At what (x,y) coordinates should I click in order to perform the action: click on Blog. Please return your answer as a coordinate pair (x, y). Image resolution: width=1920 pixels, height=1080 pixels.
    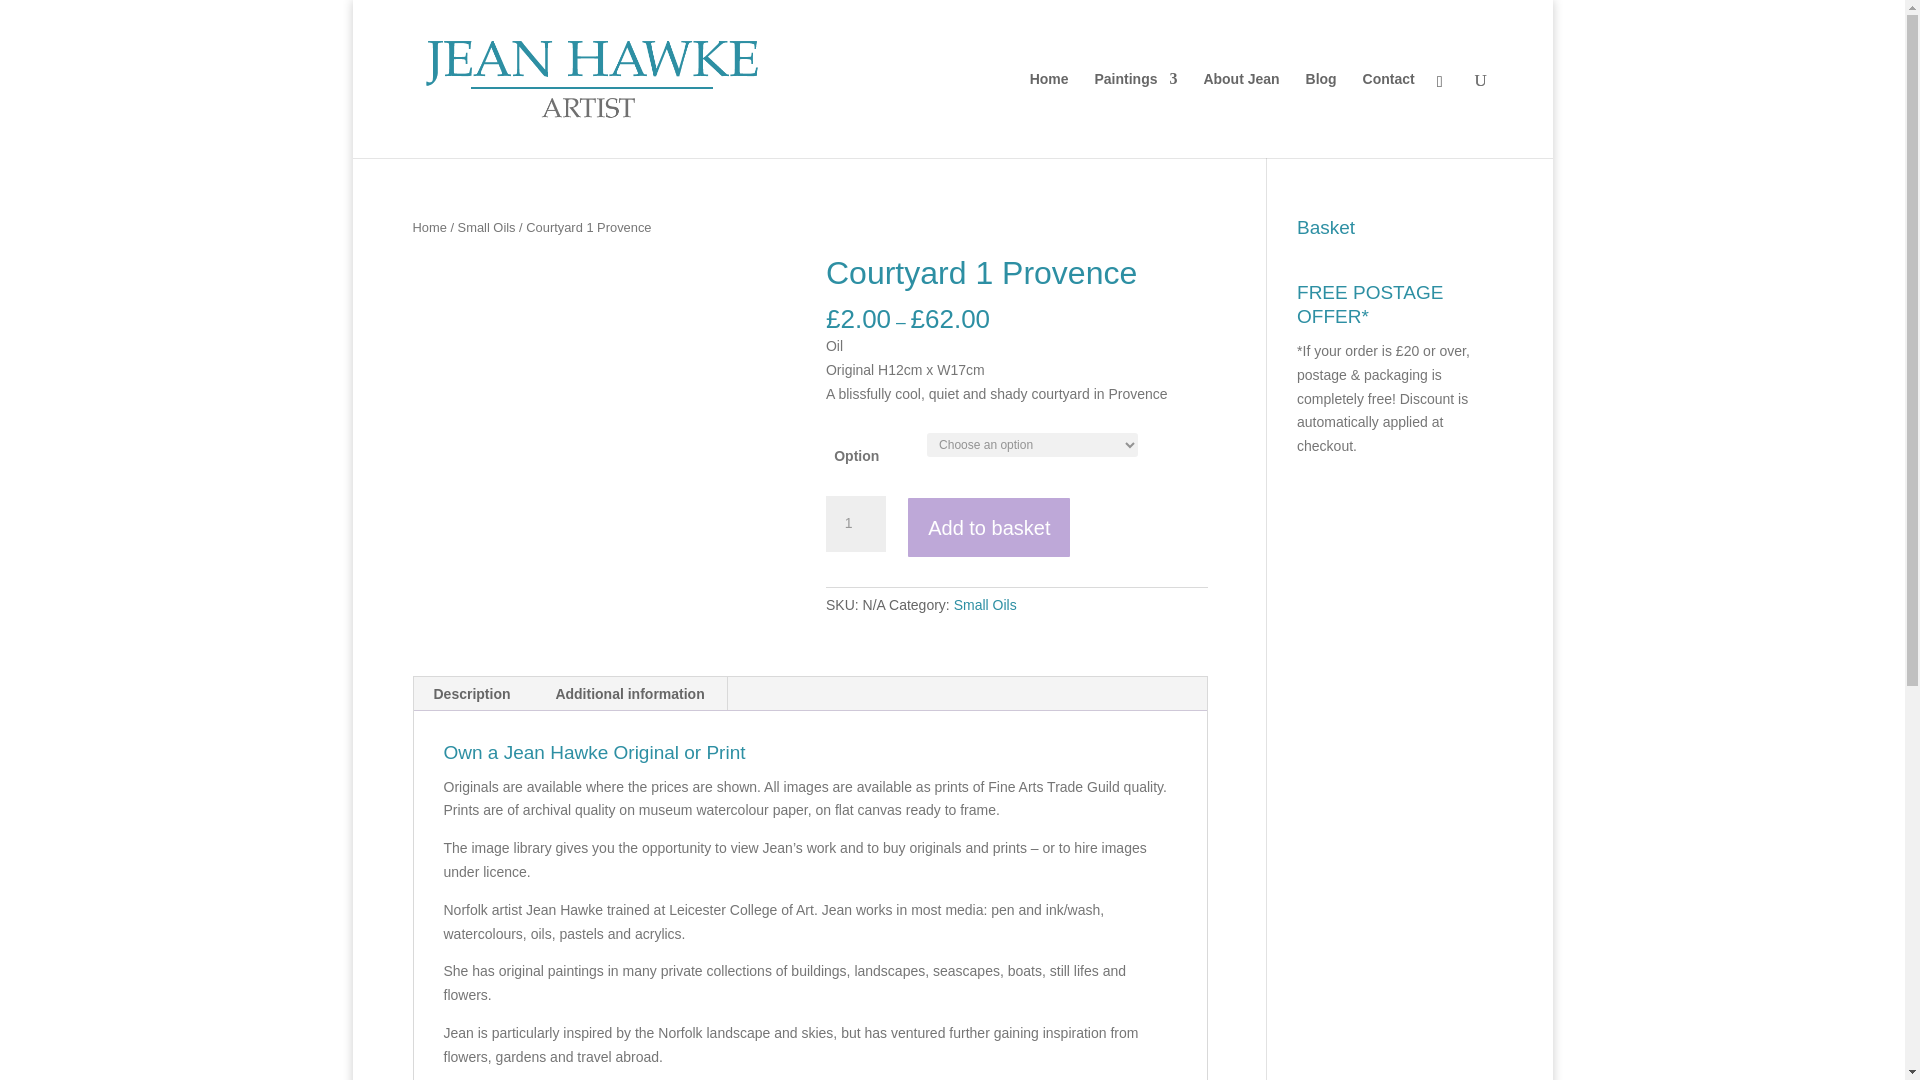
    Looking at the image, I should click on (1320, 114).